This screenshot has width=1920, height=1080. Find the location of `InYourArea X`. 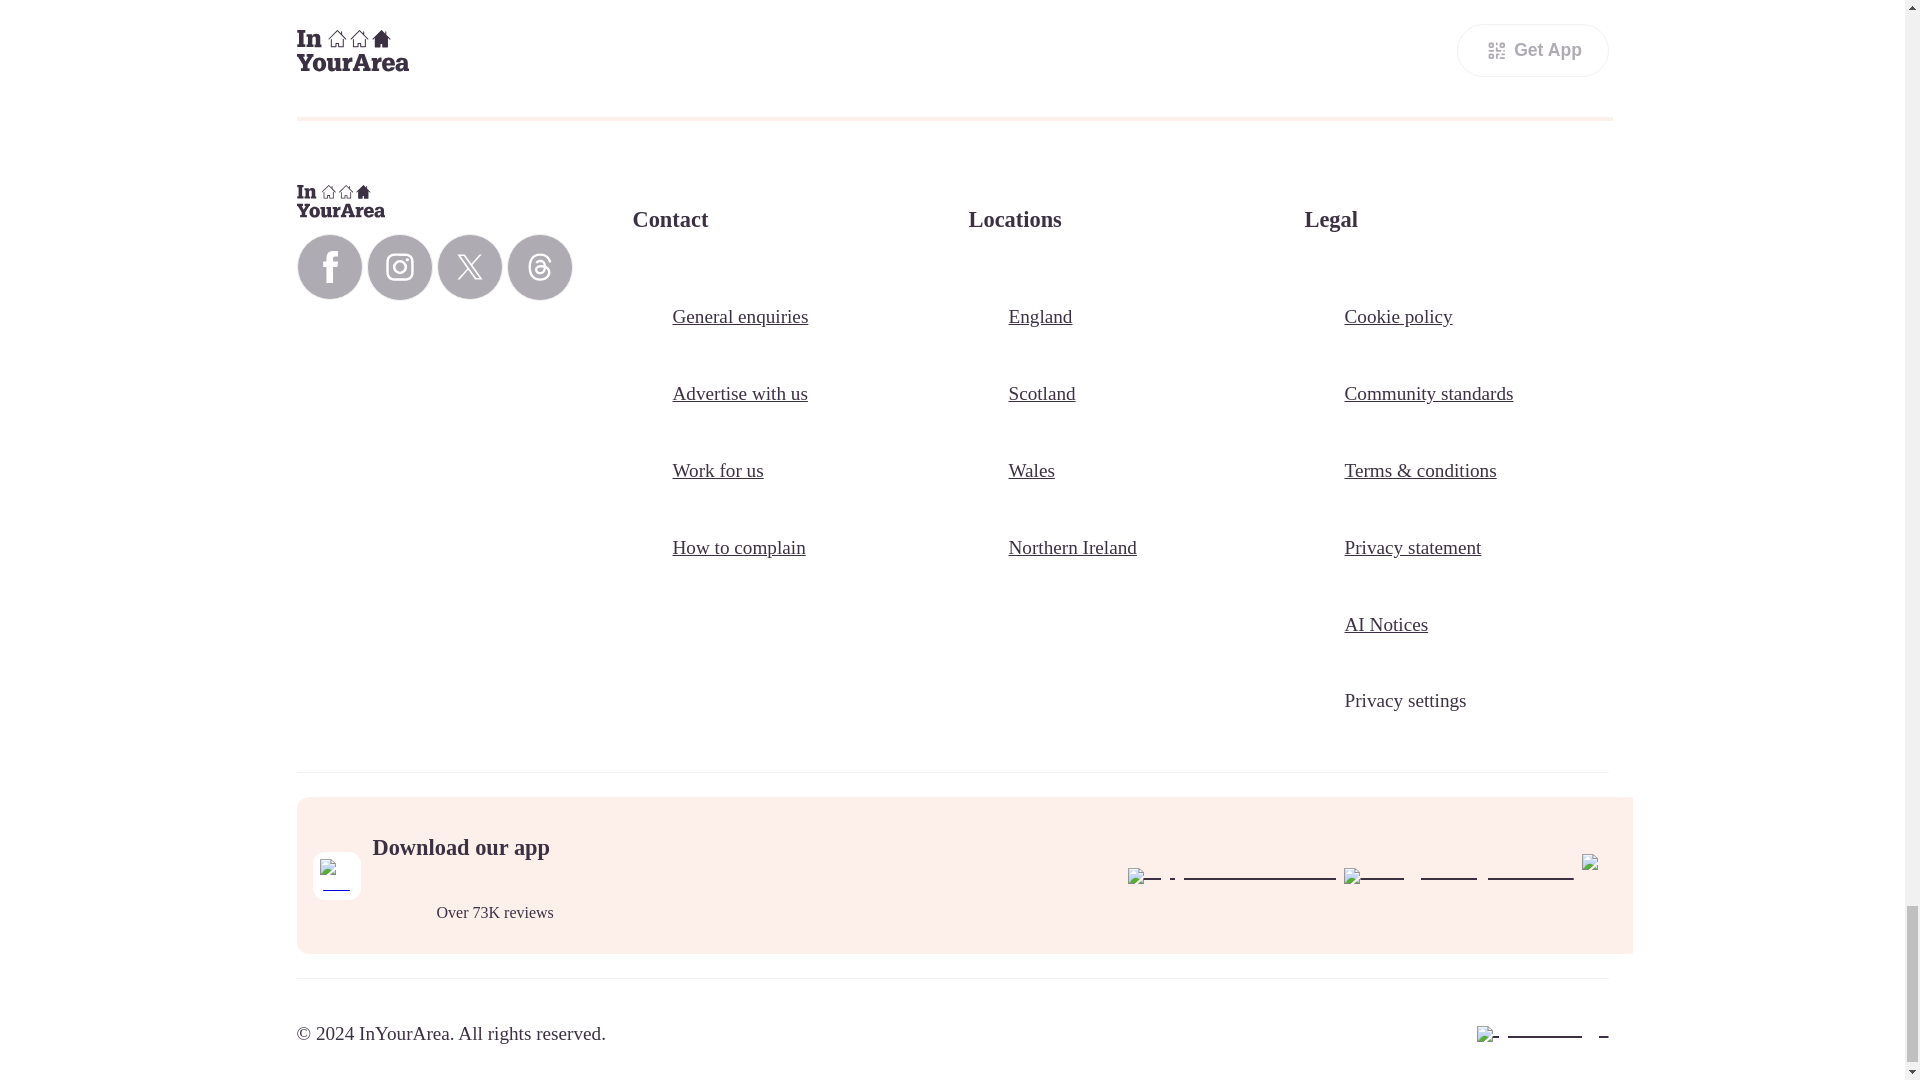

InYourArea X is located at coordinates (468, 267).